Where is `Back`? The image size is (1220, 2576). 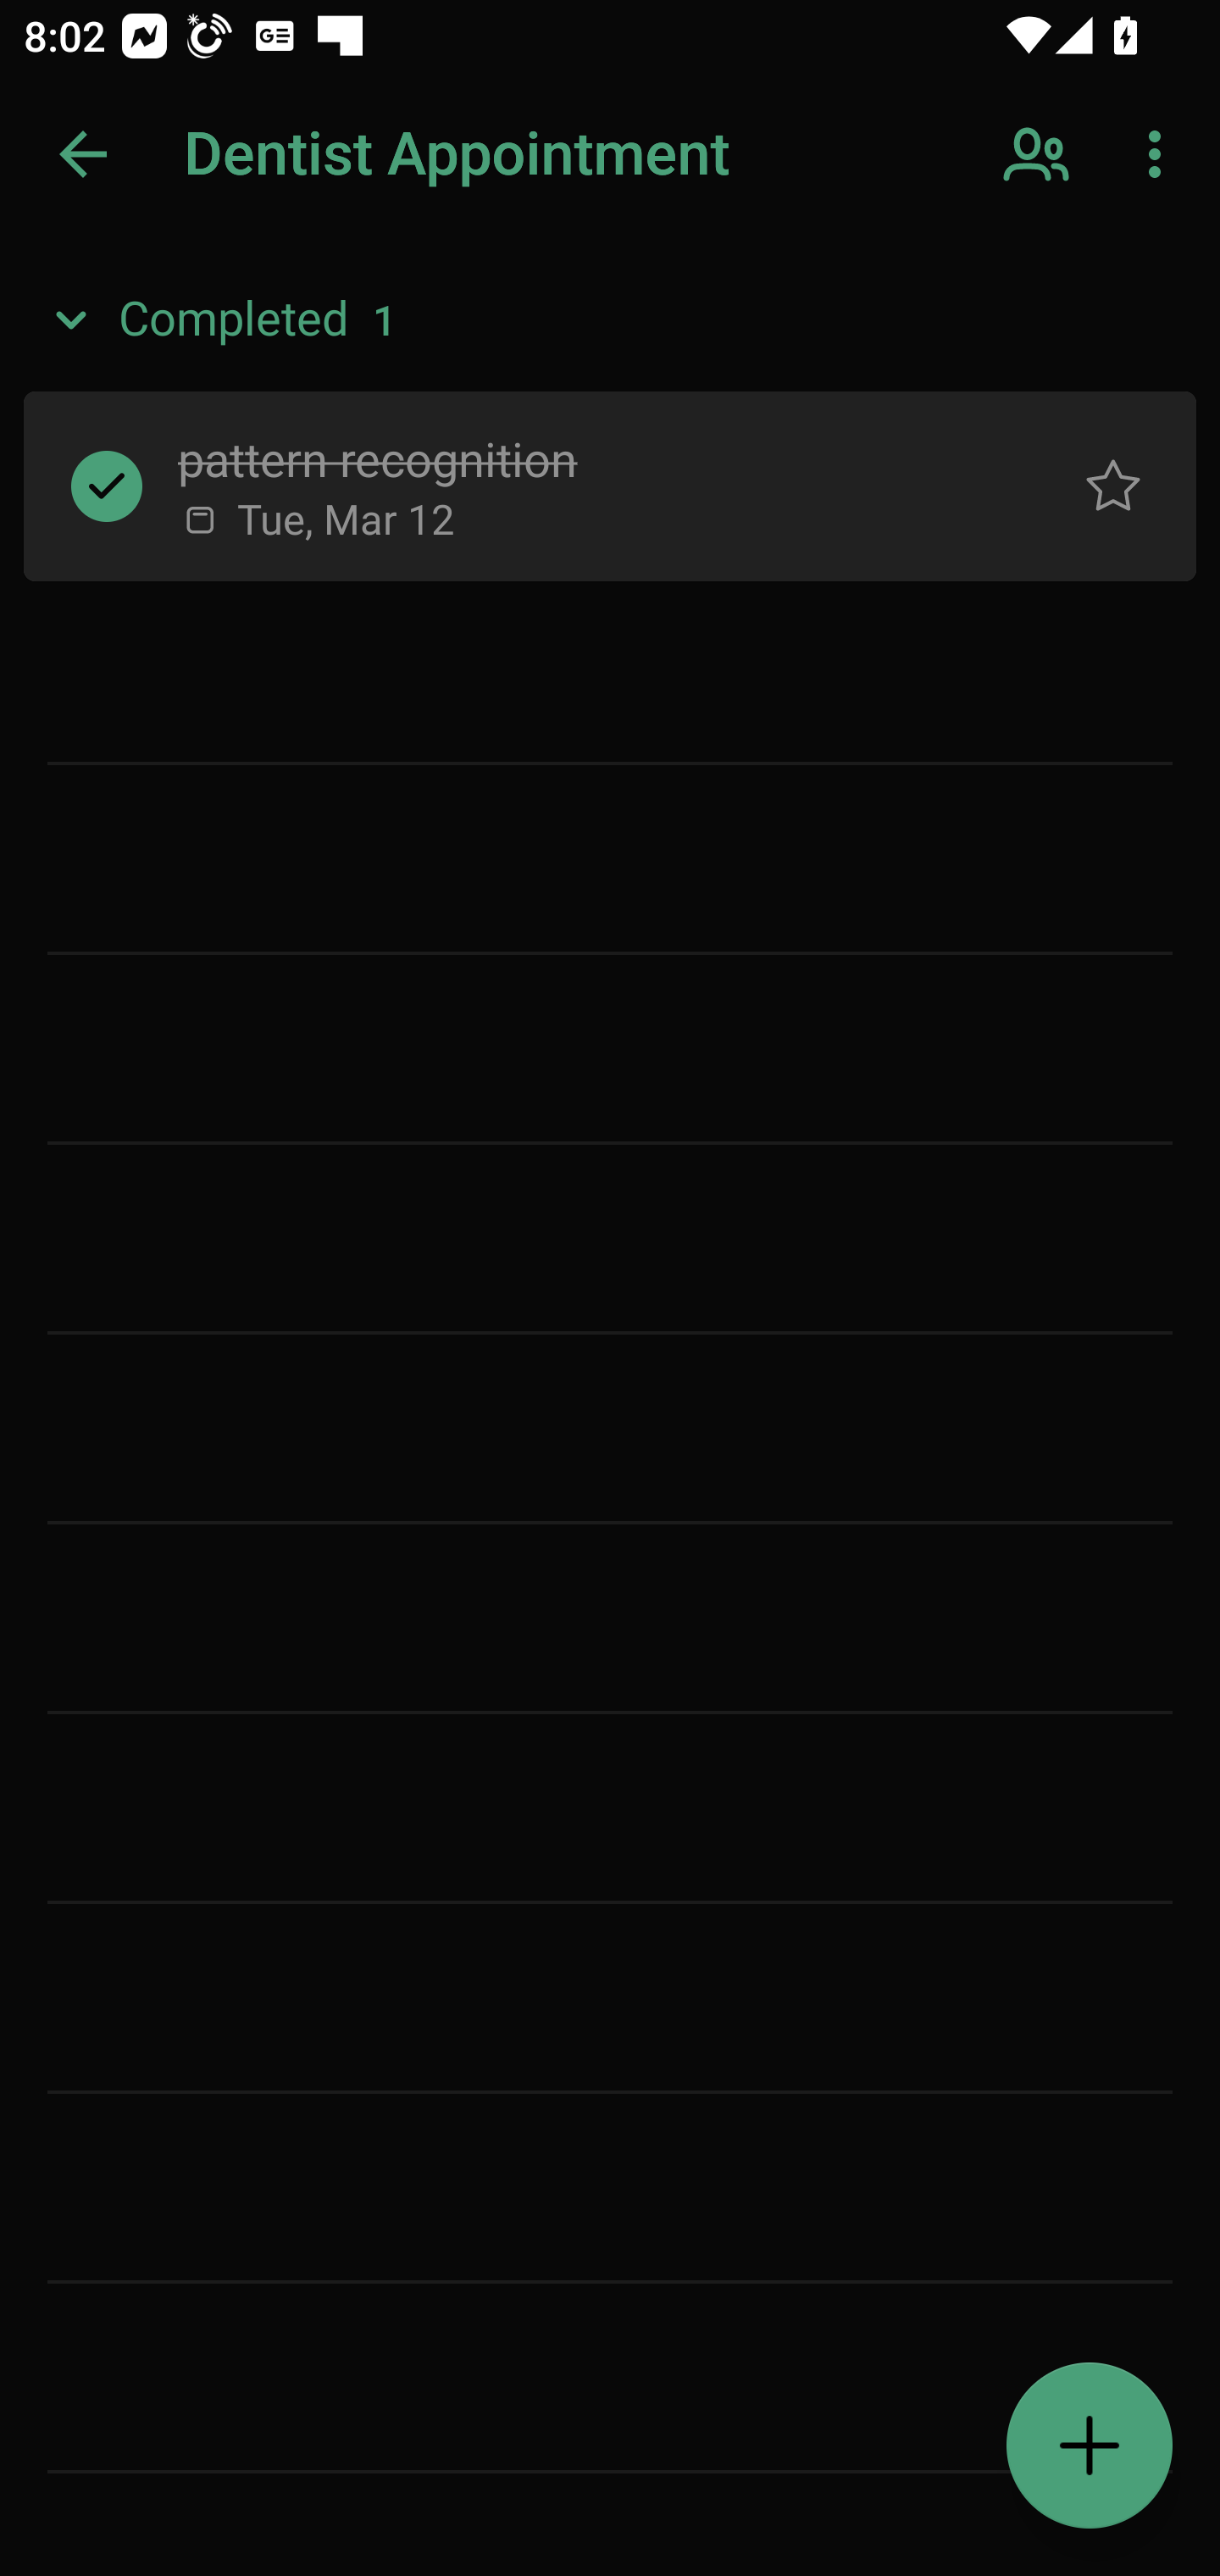 Back is located at coordinates (83, 154).